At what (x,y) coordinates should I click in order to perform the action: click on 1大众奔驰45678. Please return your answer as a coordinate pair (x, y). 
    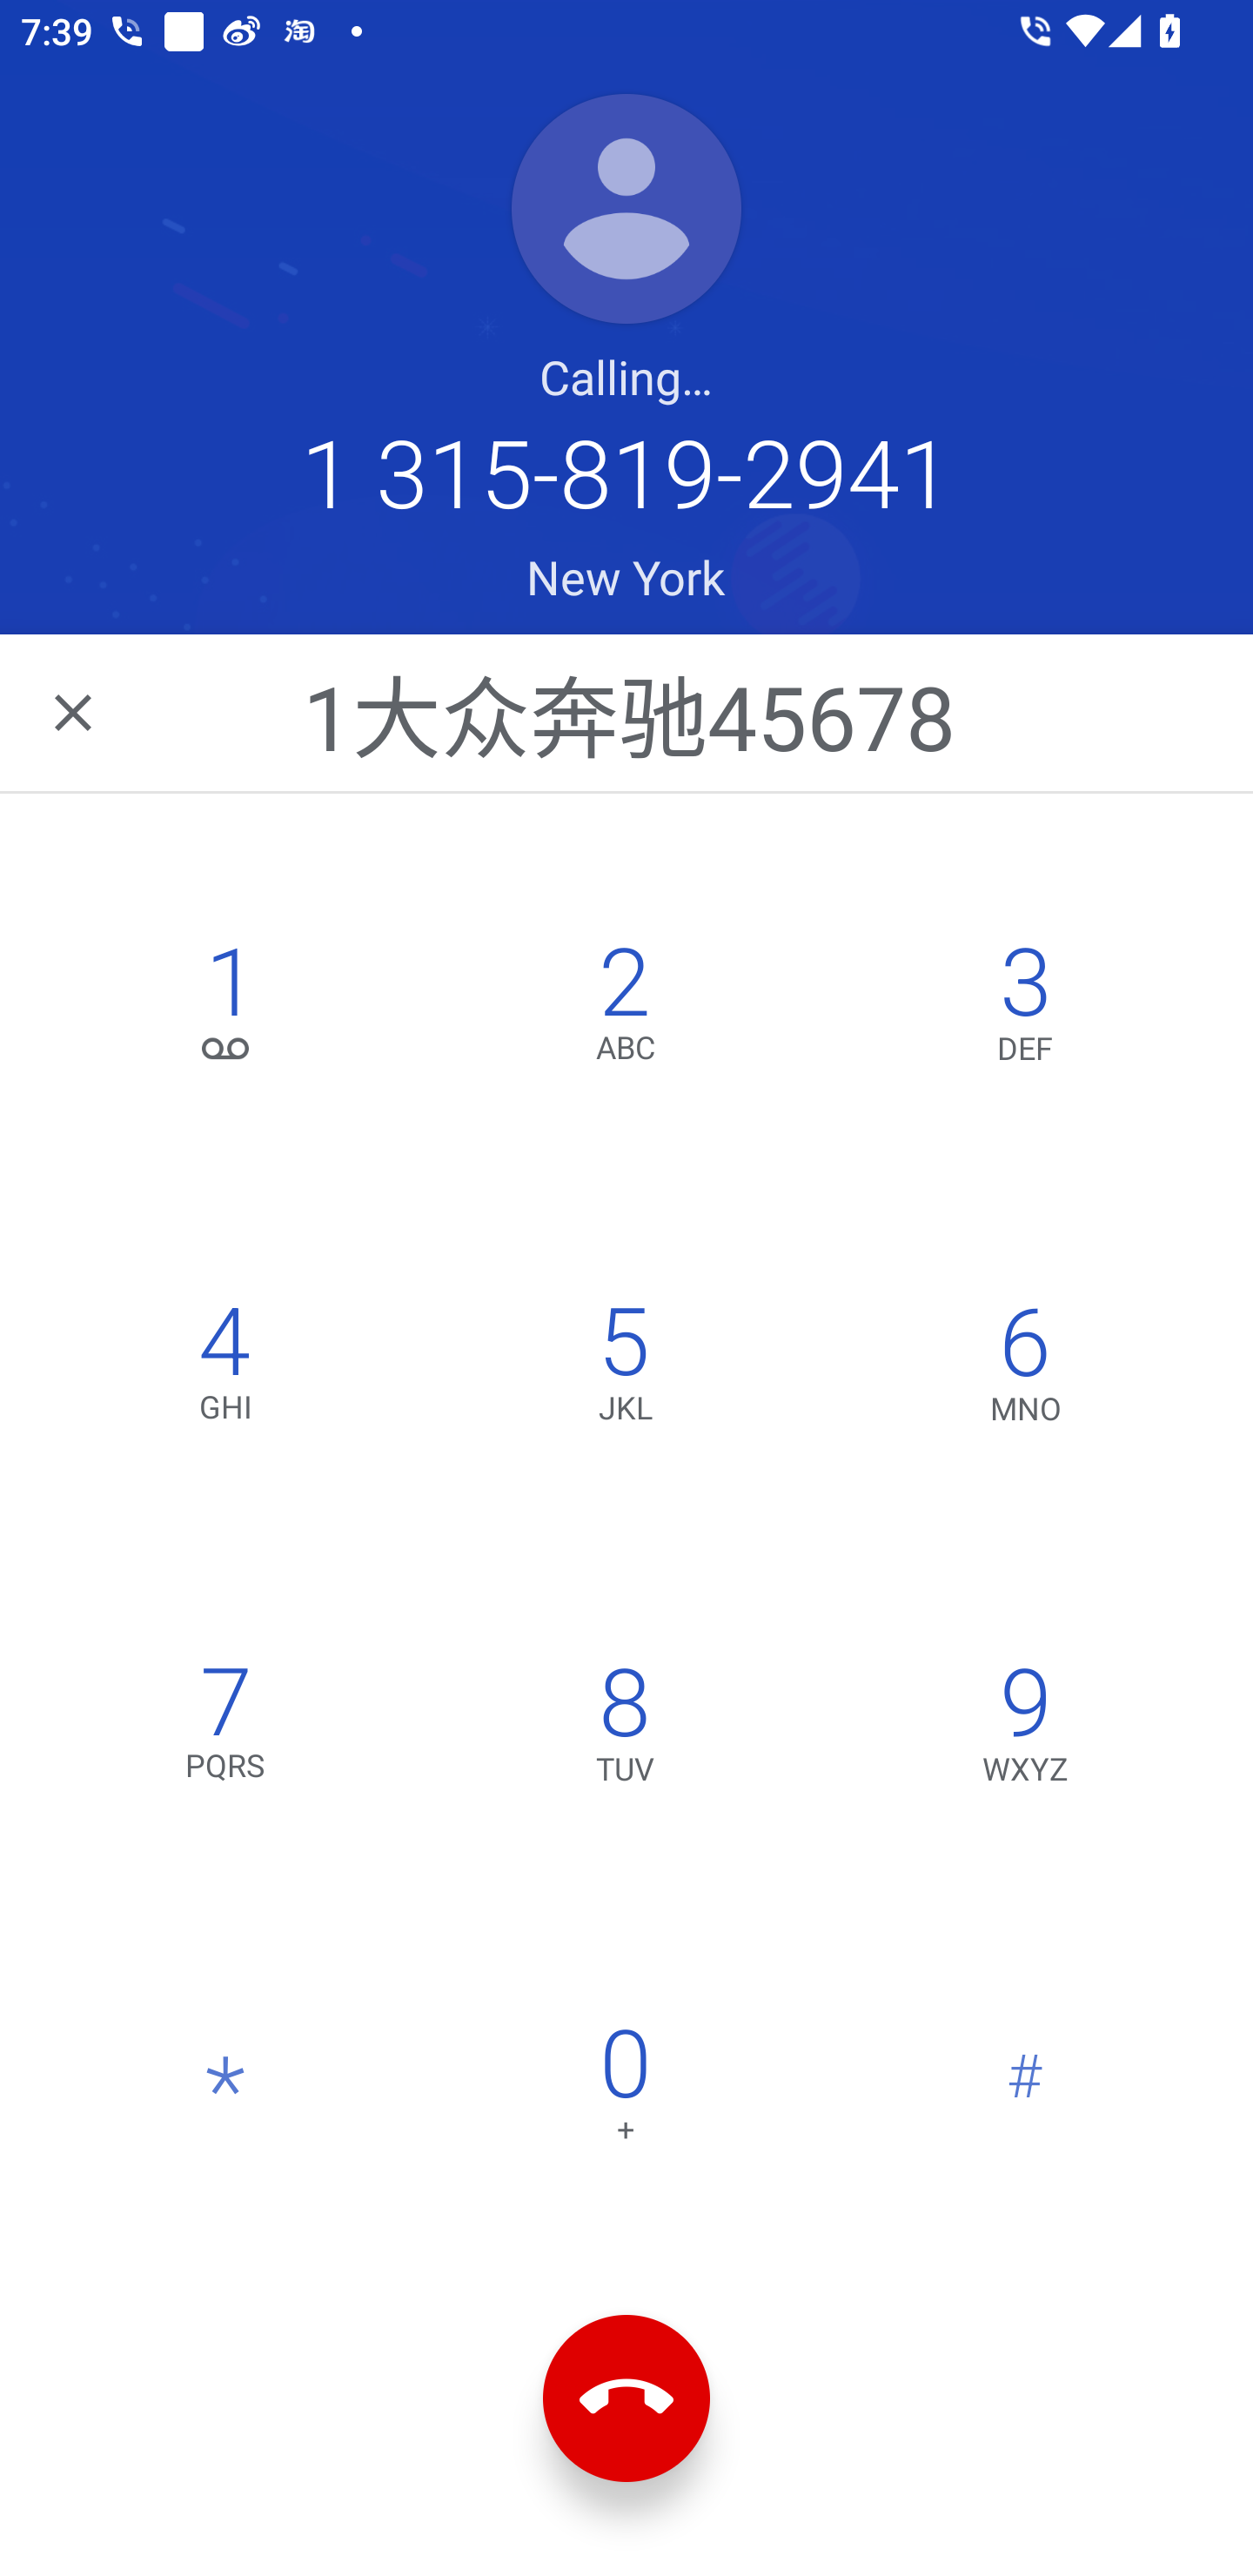
    Looking at the image, I should click on (628, 712).